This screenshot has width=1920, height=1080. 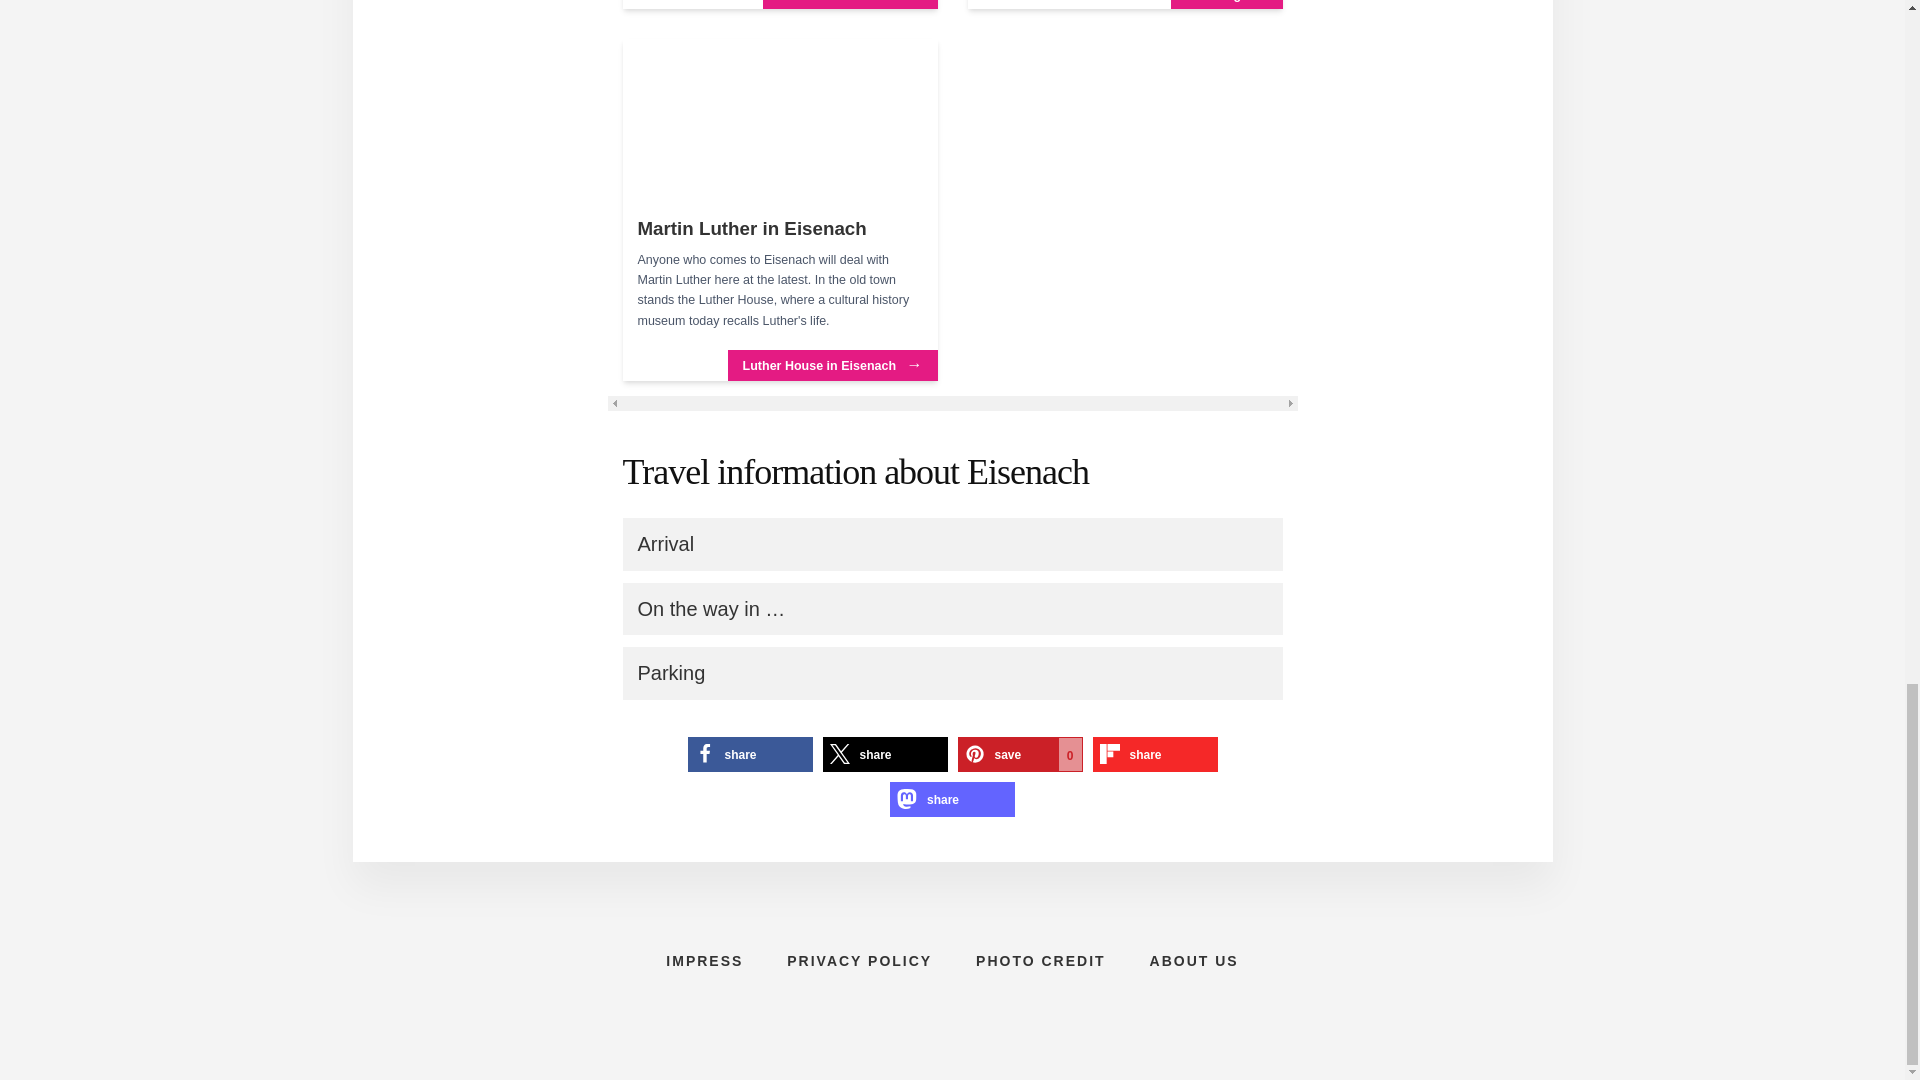 I want to click on share , so click(x=750, y=754).